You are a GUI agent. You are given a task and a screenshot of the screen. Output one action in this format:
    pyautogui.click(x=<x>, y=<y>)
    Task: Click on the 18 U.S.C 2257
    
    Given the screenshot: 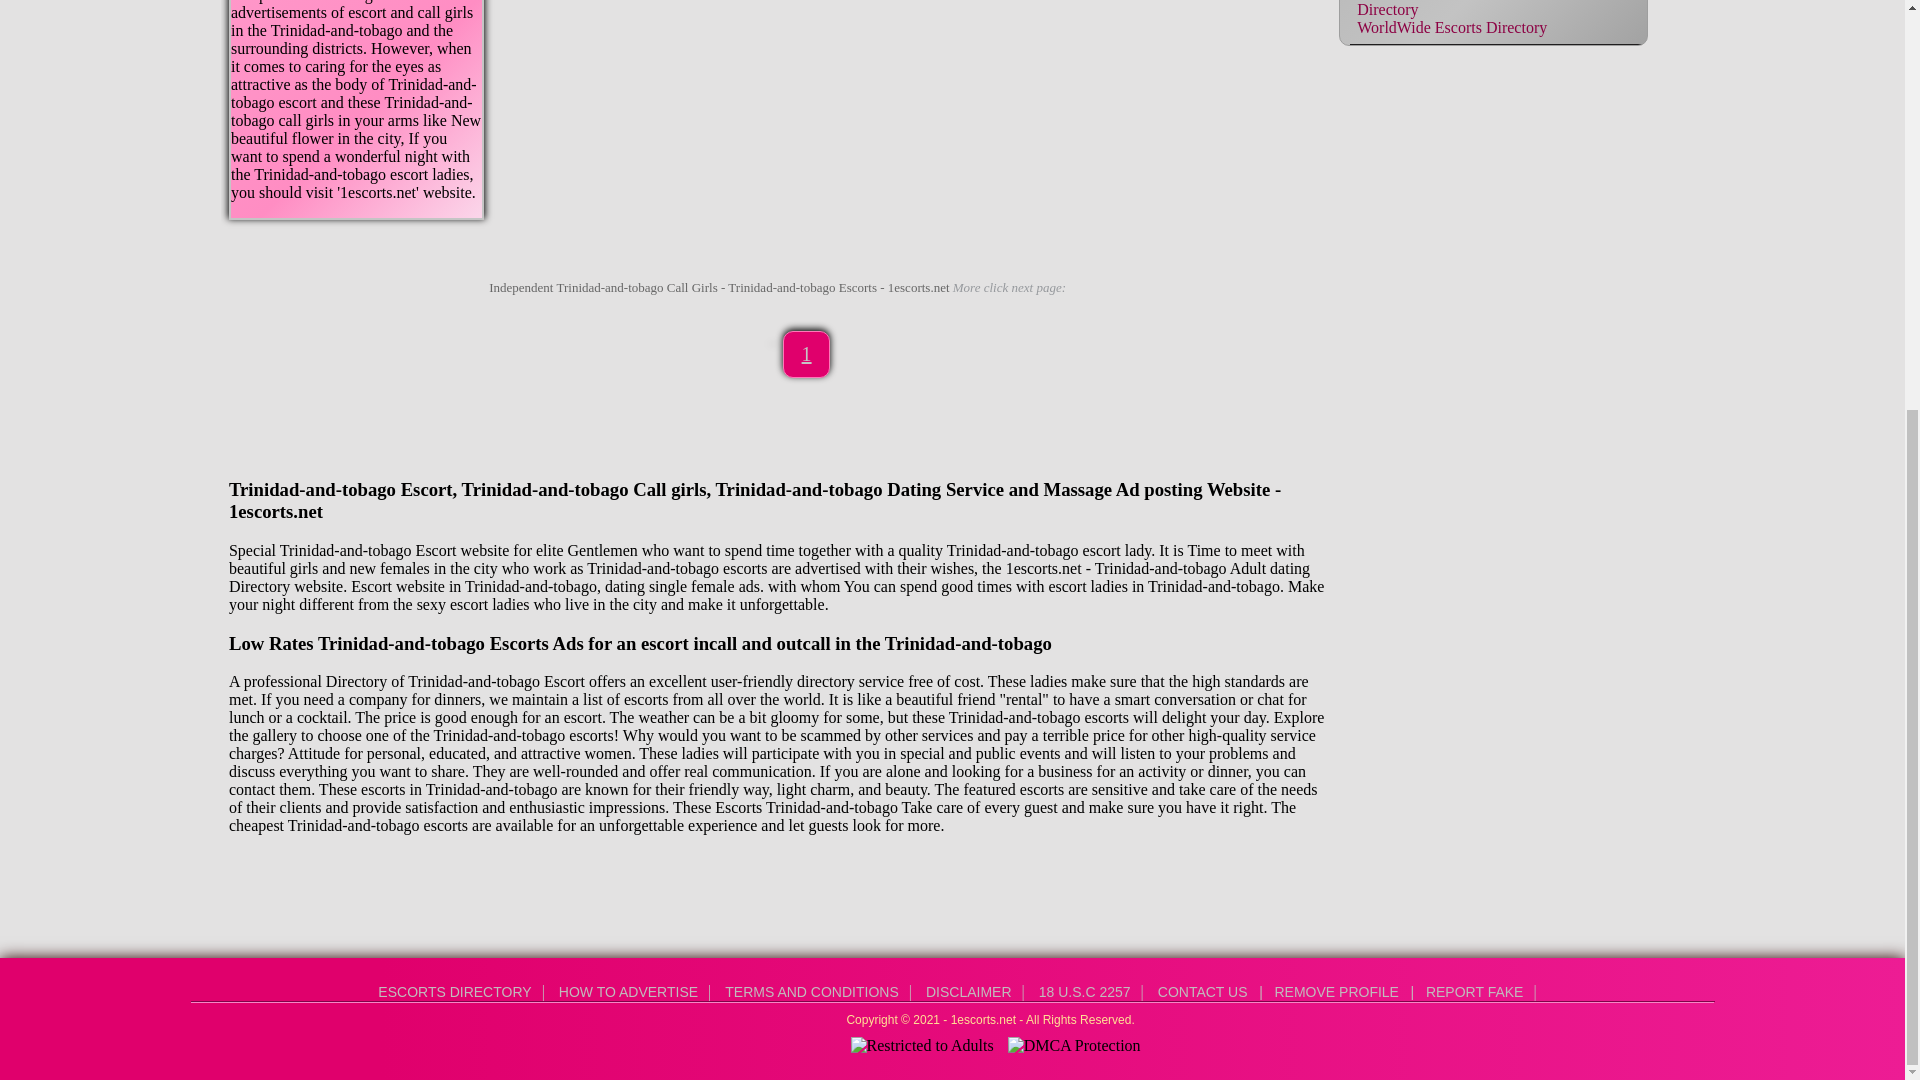 What is the action you would take?
    pyautogui.click(x=1084, y=992)
    